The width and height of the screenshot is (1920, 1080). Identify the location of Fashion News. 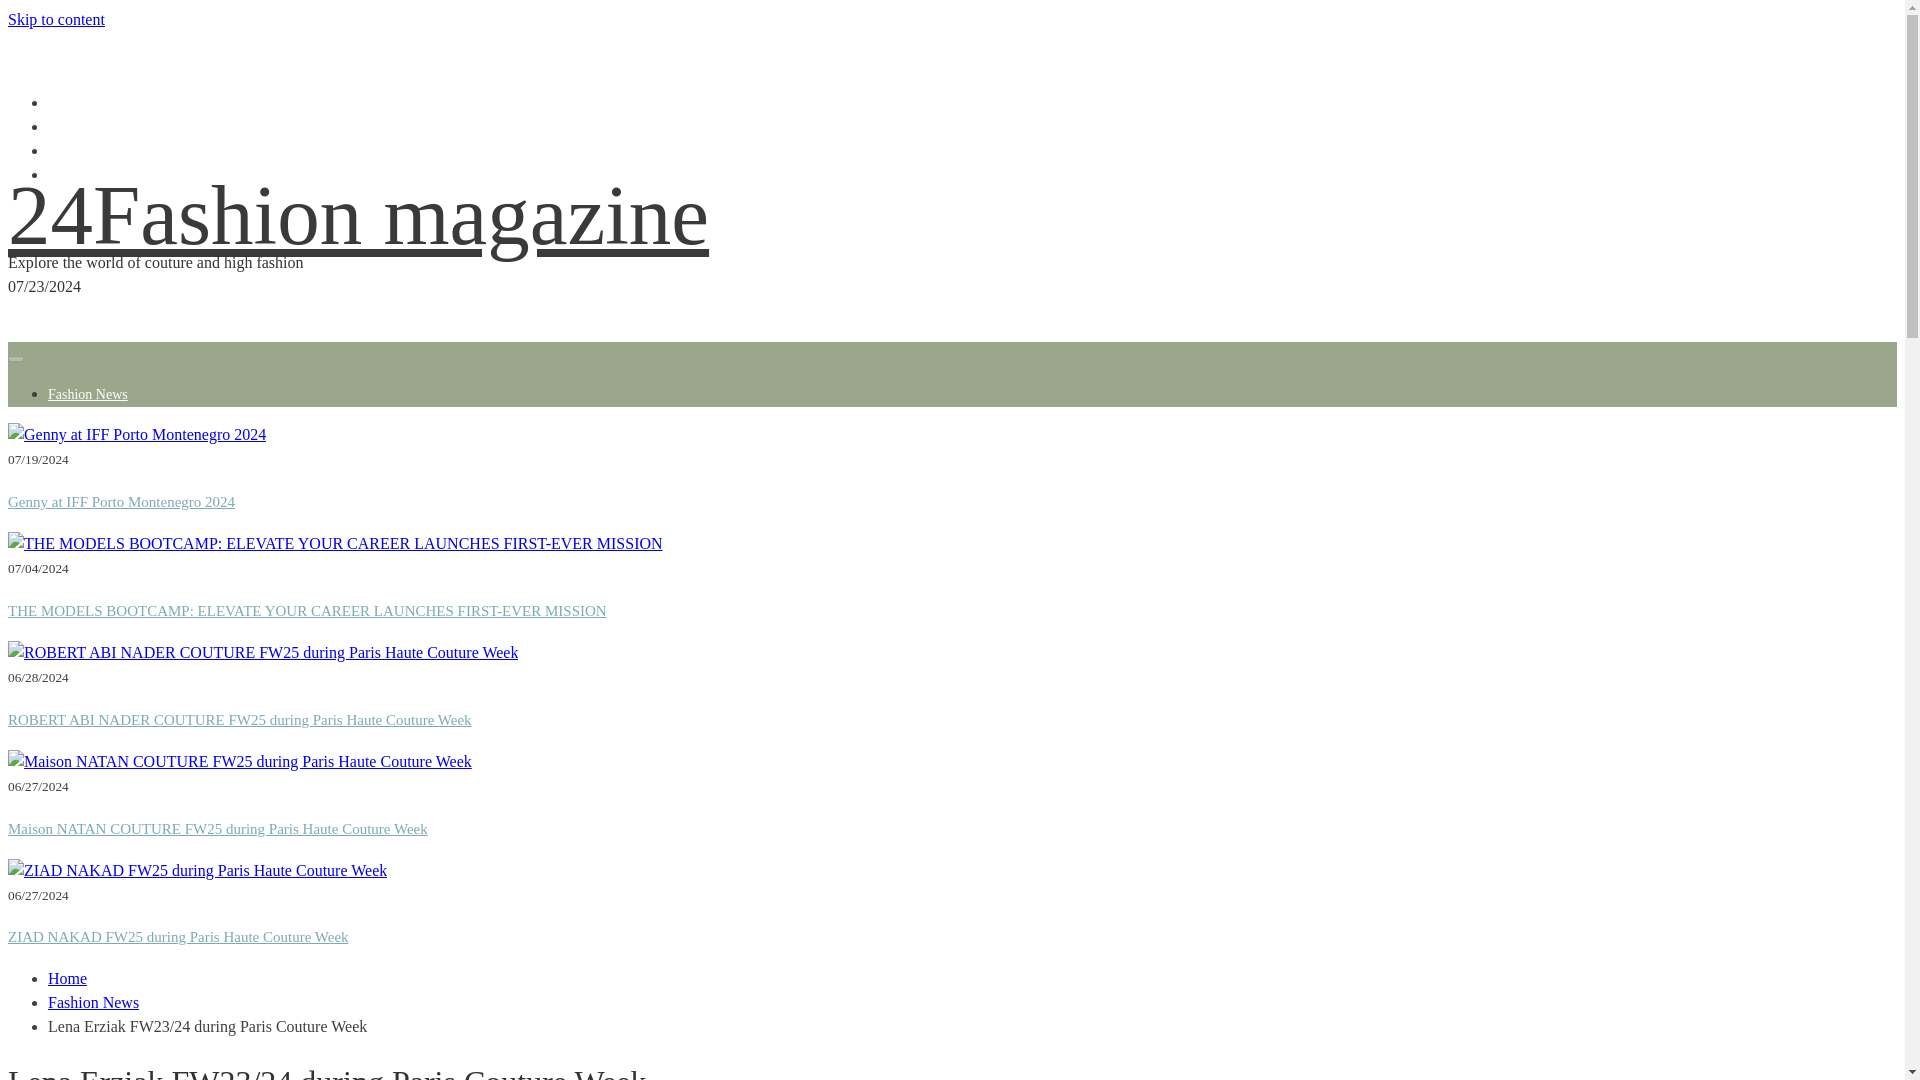
(88, 394).